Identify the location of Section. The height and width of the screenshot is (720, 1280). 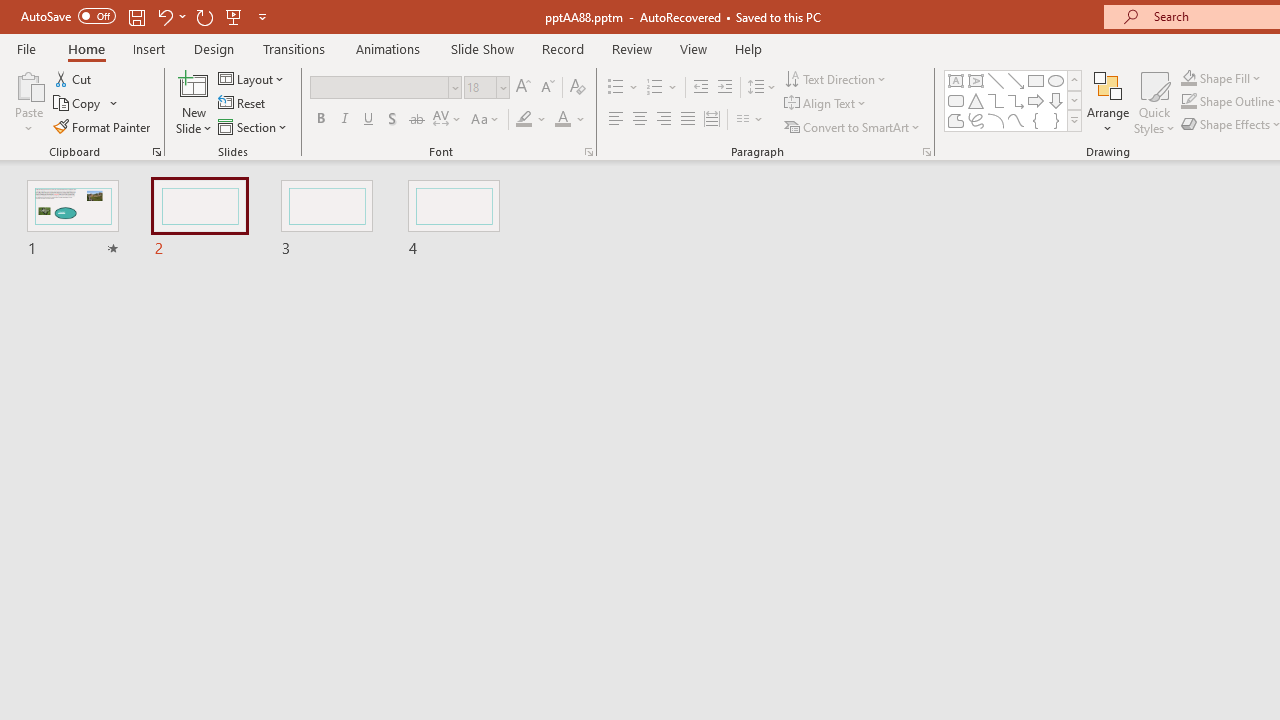
(254, 126).